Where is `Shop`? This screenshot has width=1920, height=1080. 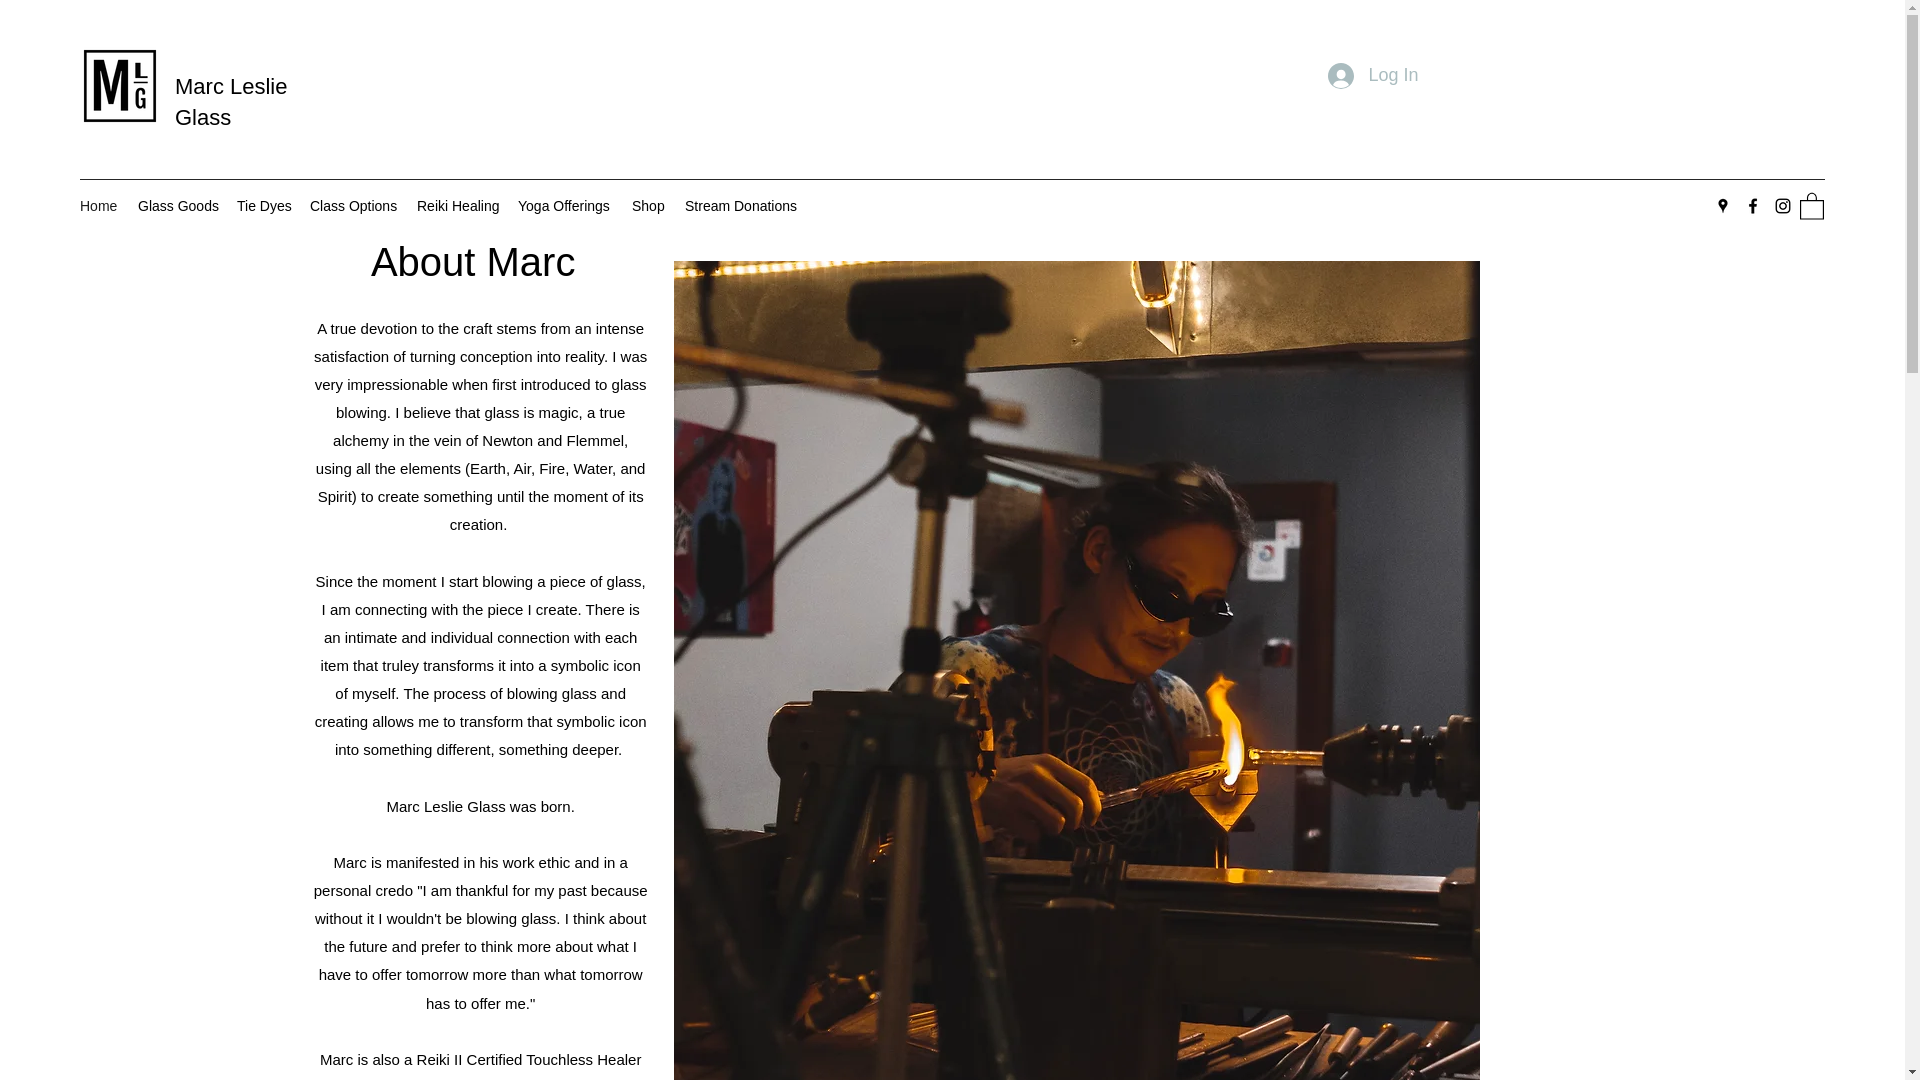
Shop is located at coordinates (648, 206).